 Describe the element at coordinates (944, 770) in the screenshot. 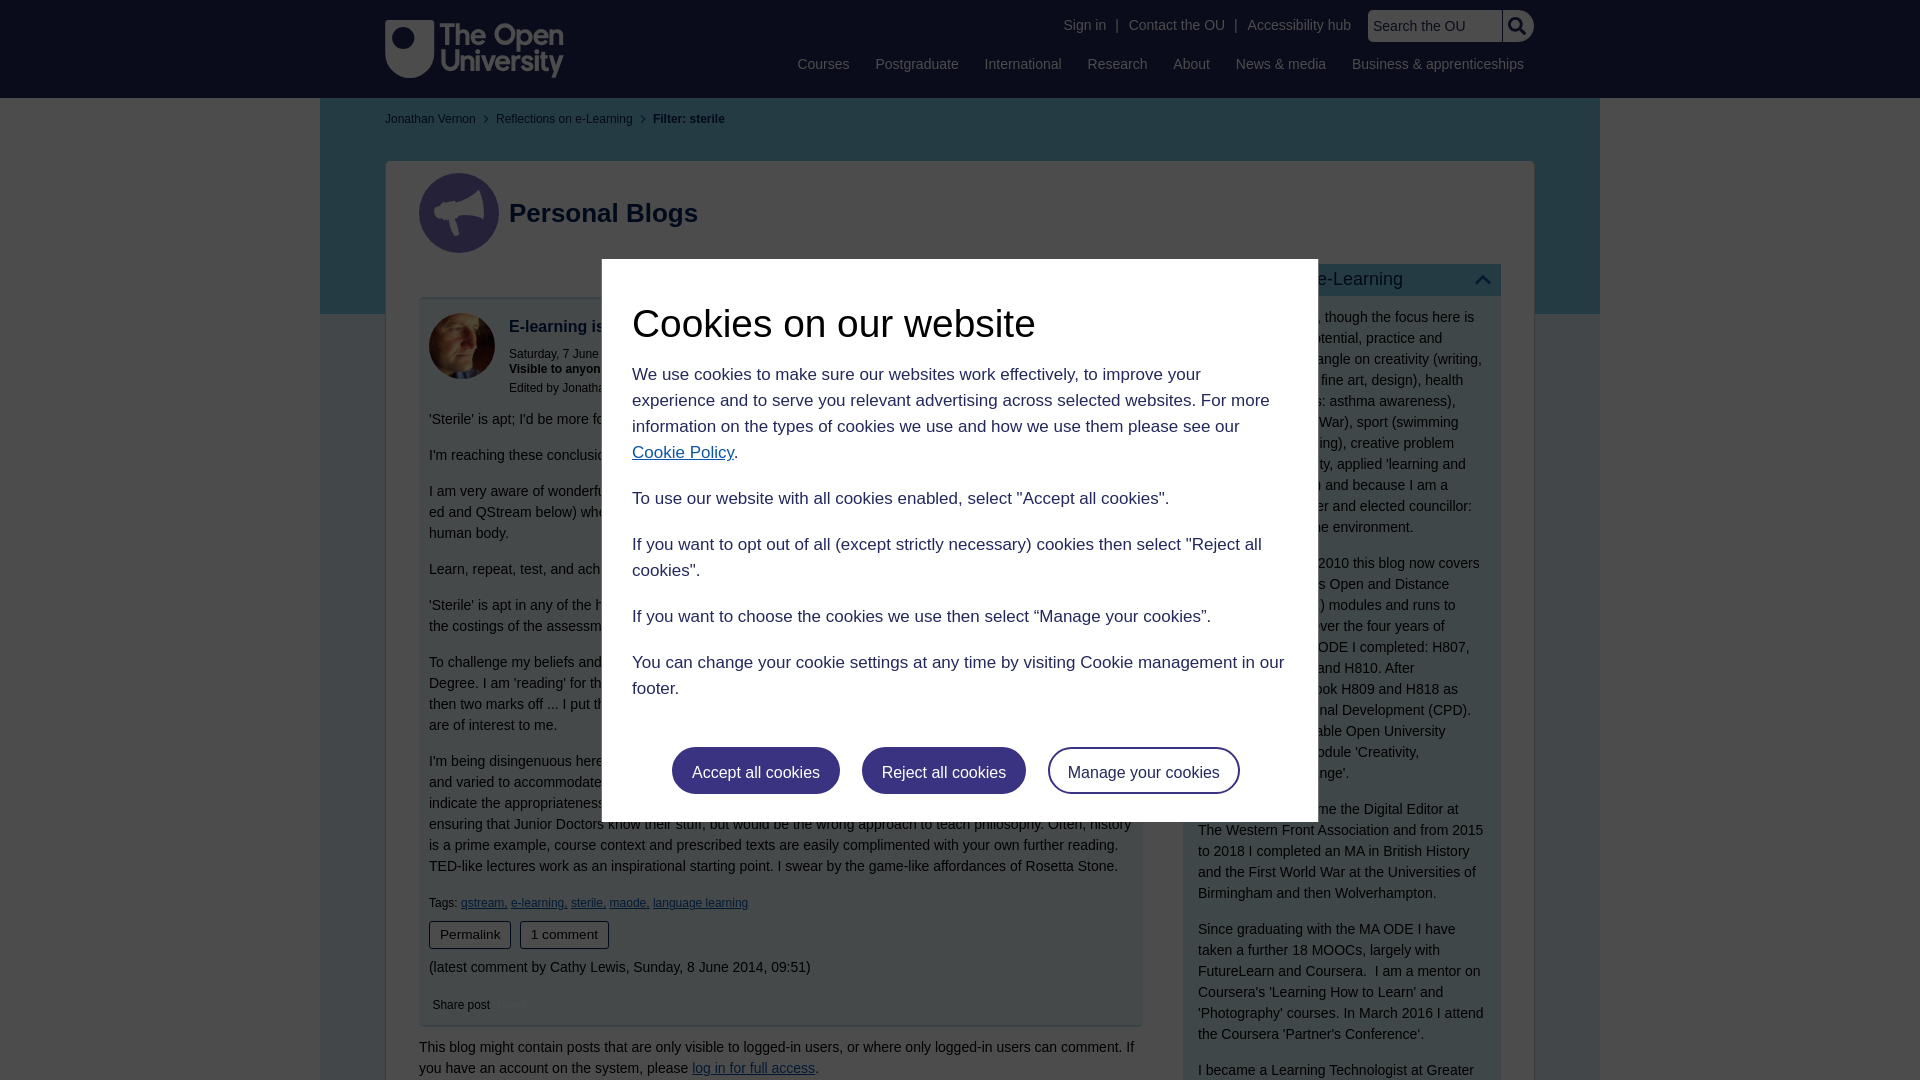

I see `Reject all cookies` at that location.